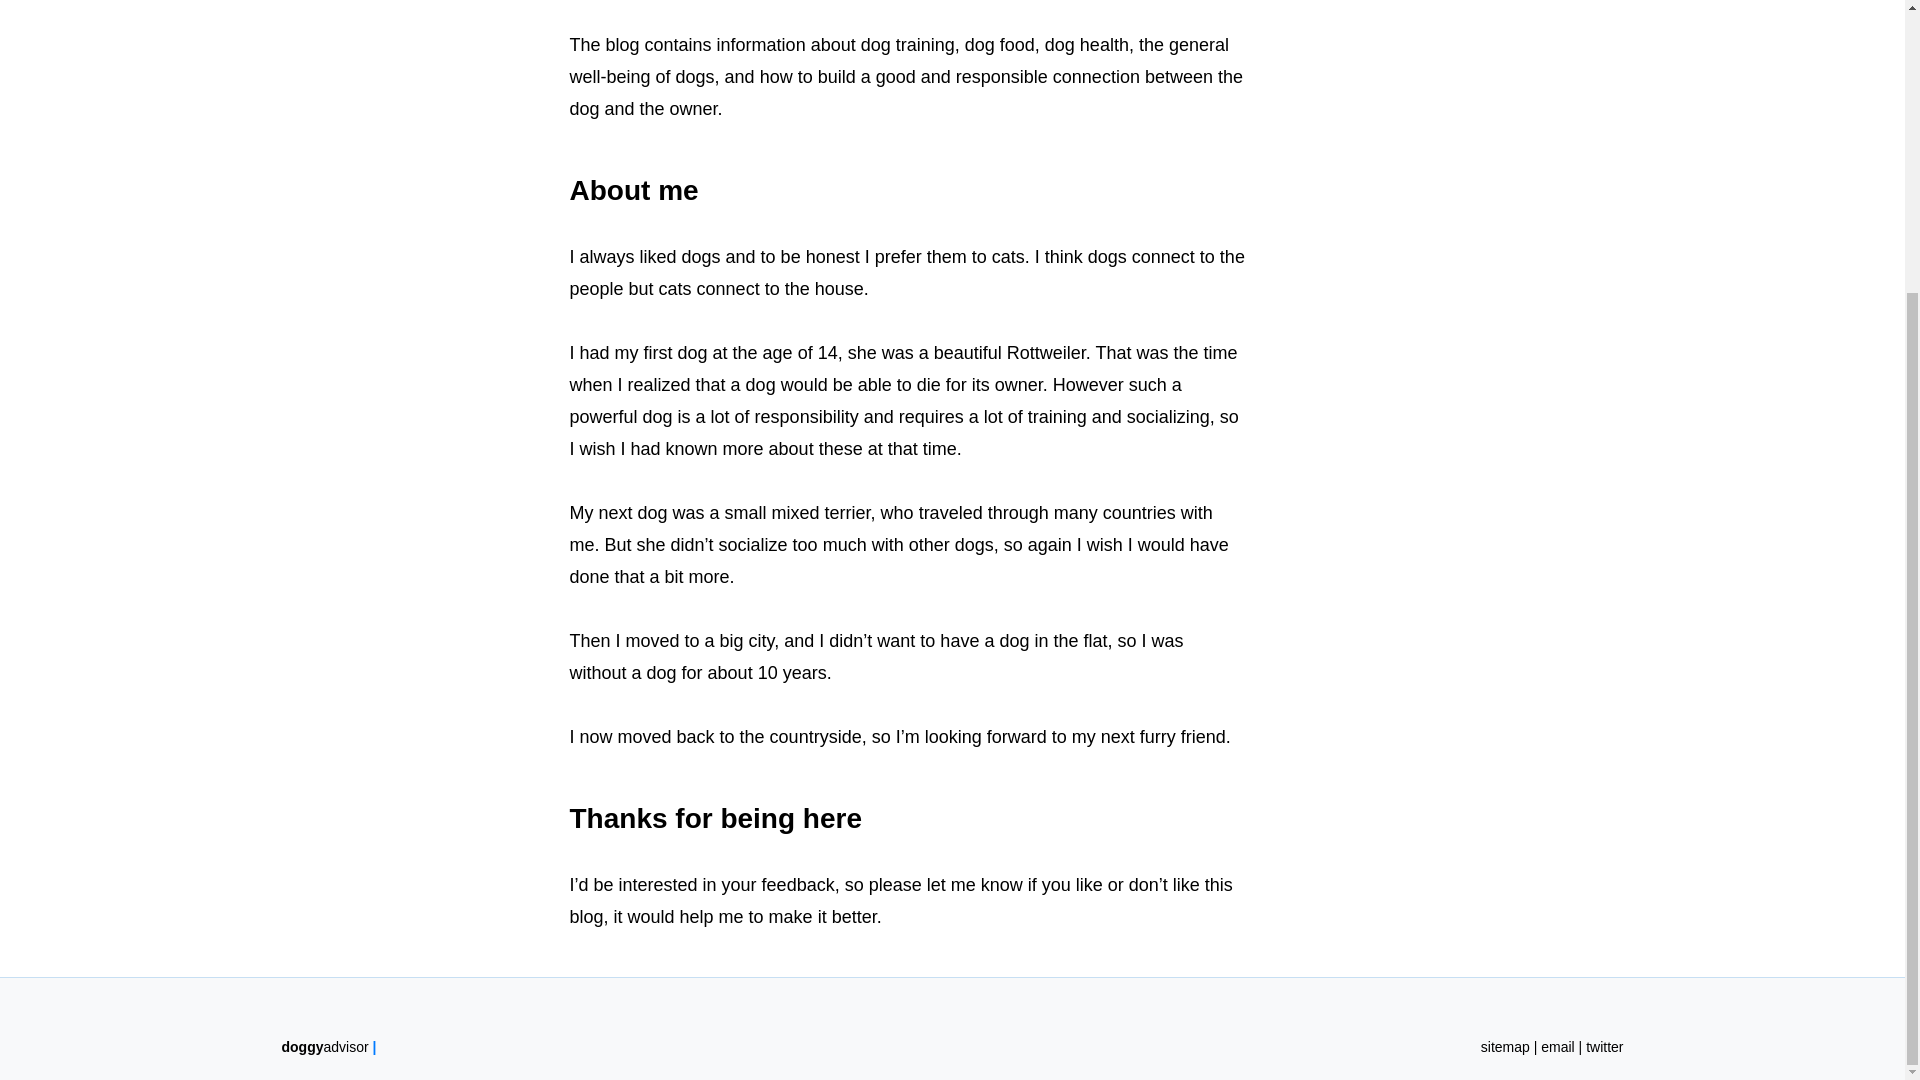 This screenshot has height=1080, width=1920. Describe the element at coordinates (1558, 1046) in the screenshot. I see `email` at that location.